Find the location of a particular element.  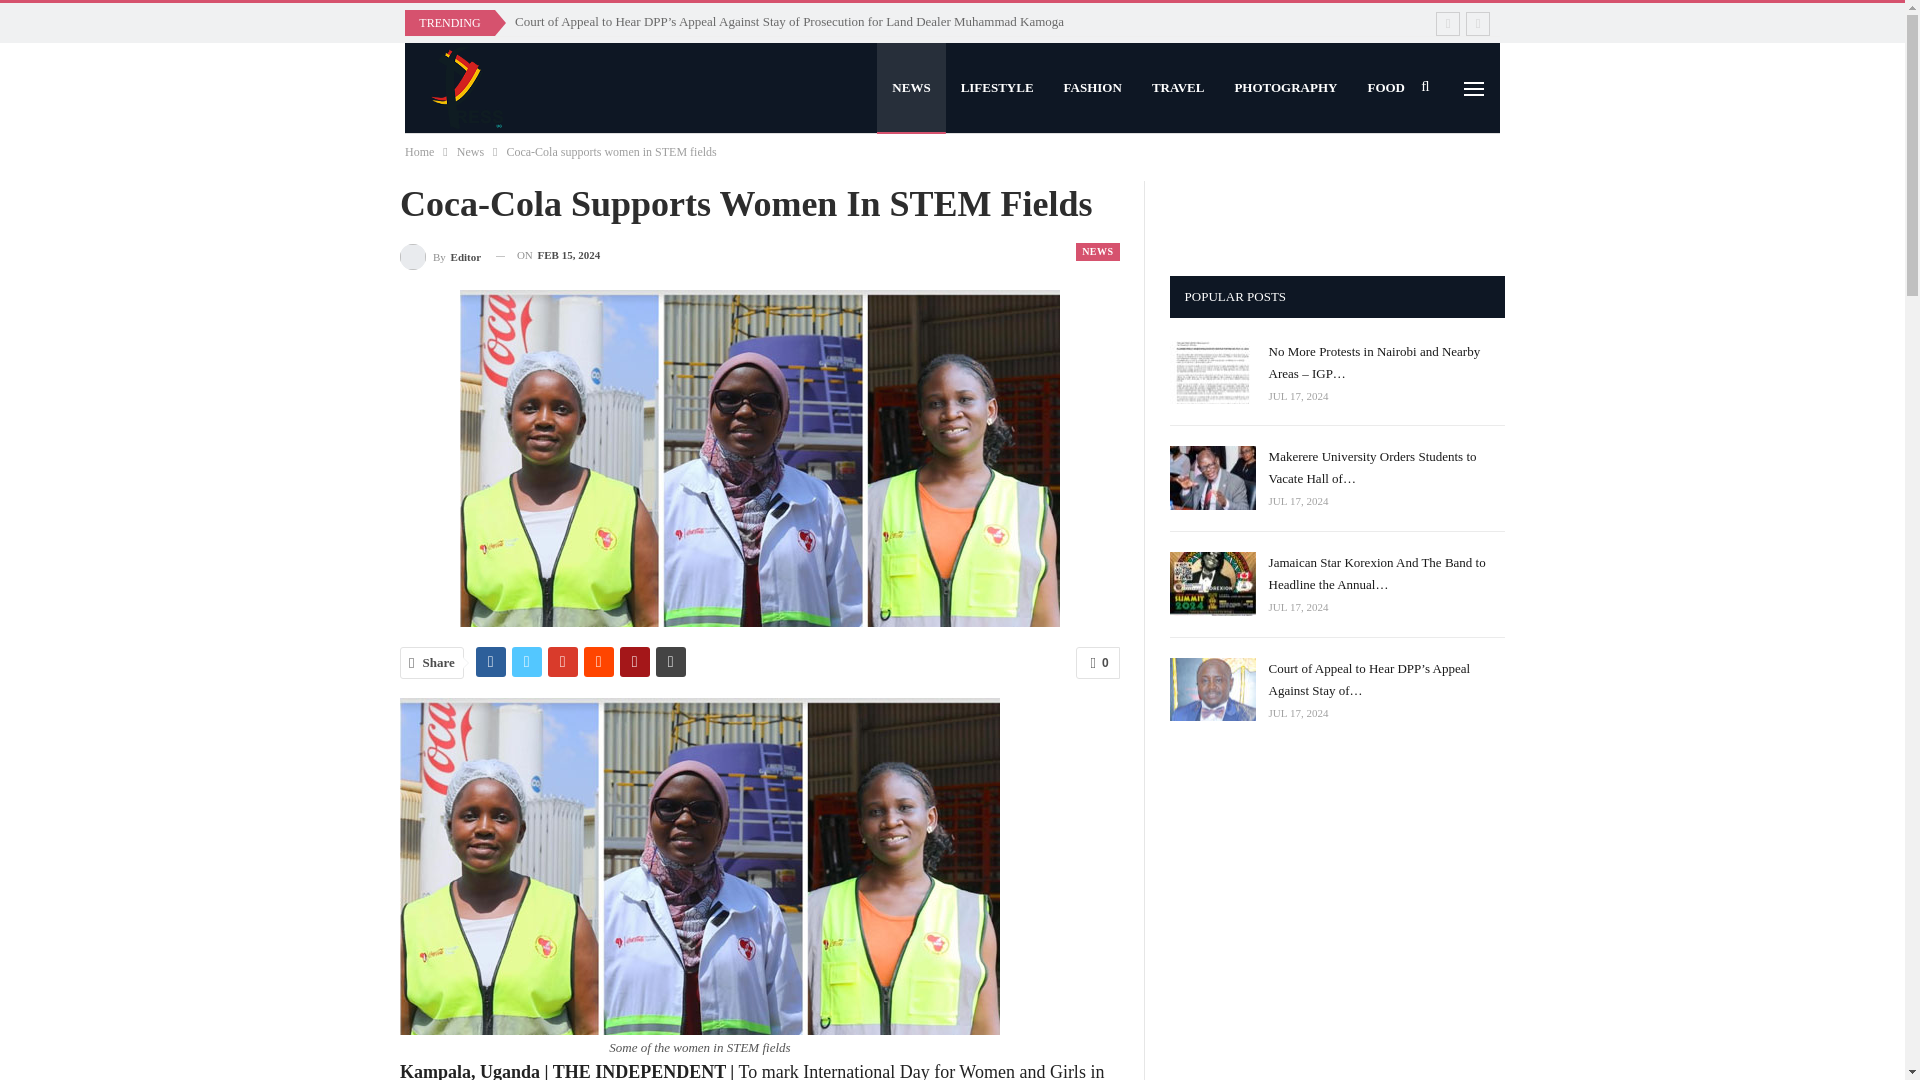

NEWS is located at coordinates (1097, 252).